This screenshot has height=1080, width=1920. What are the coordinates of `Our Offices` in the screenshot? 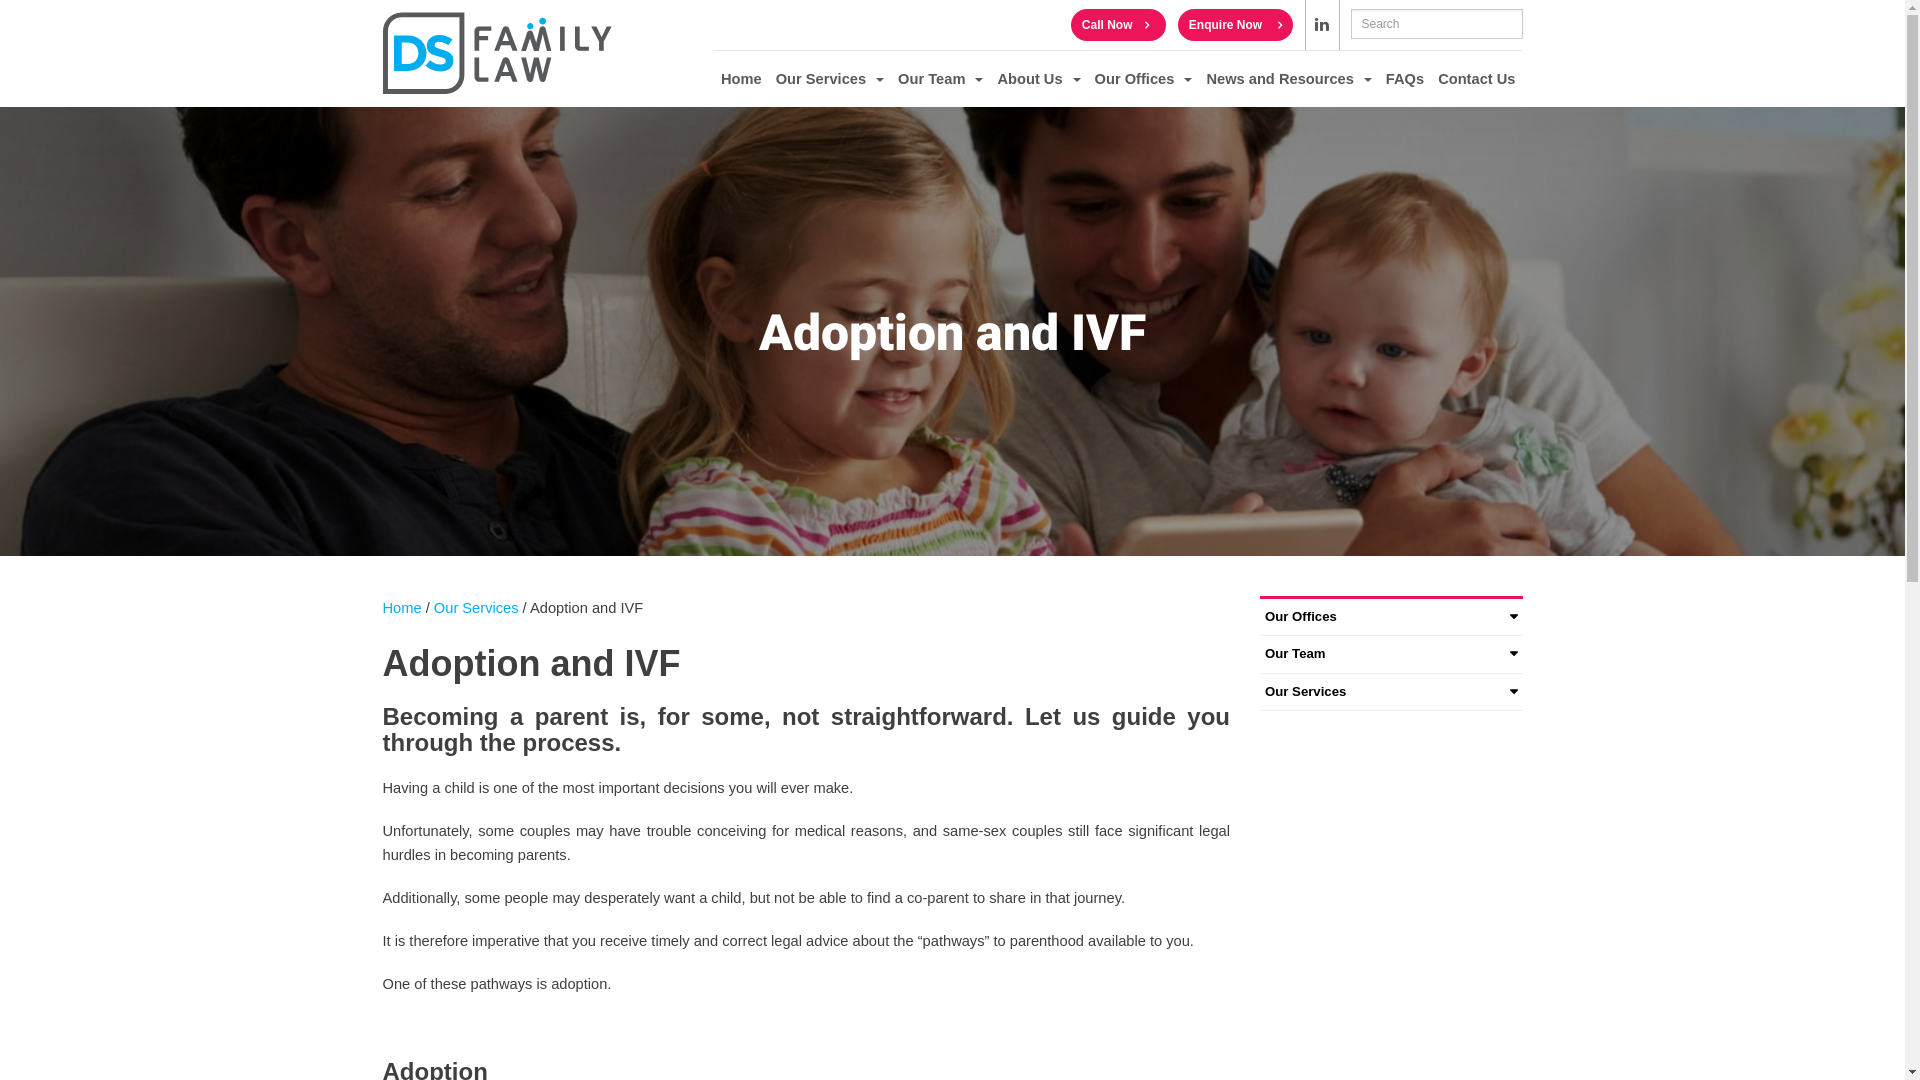 It's located at (1144, 79).